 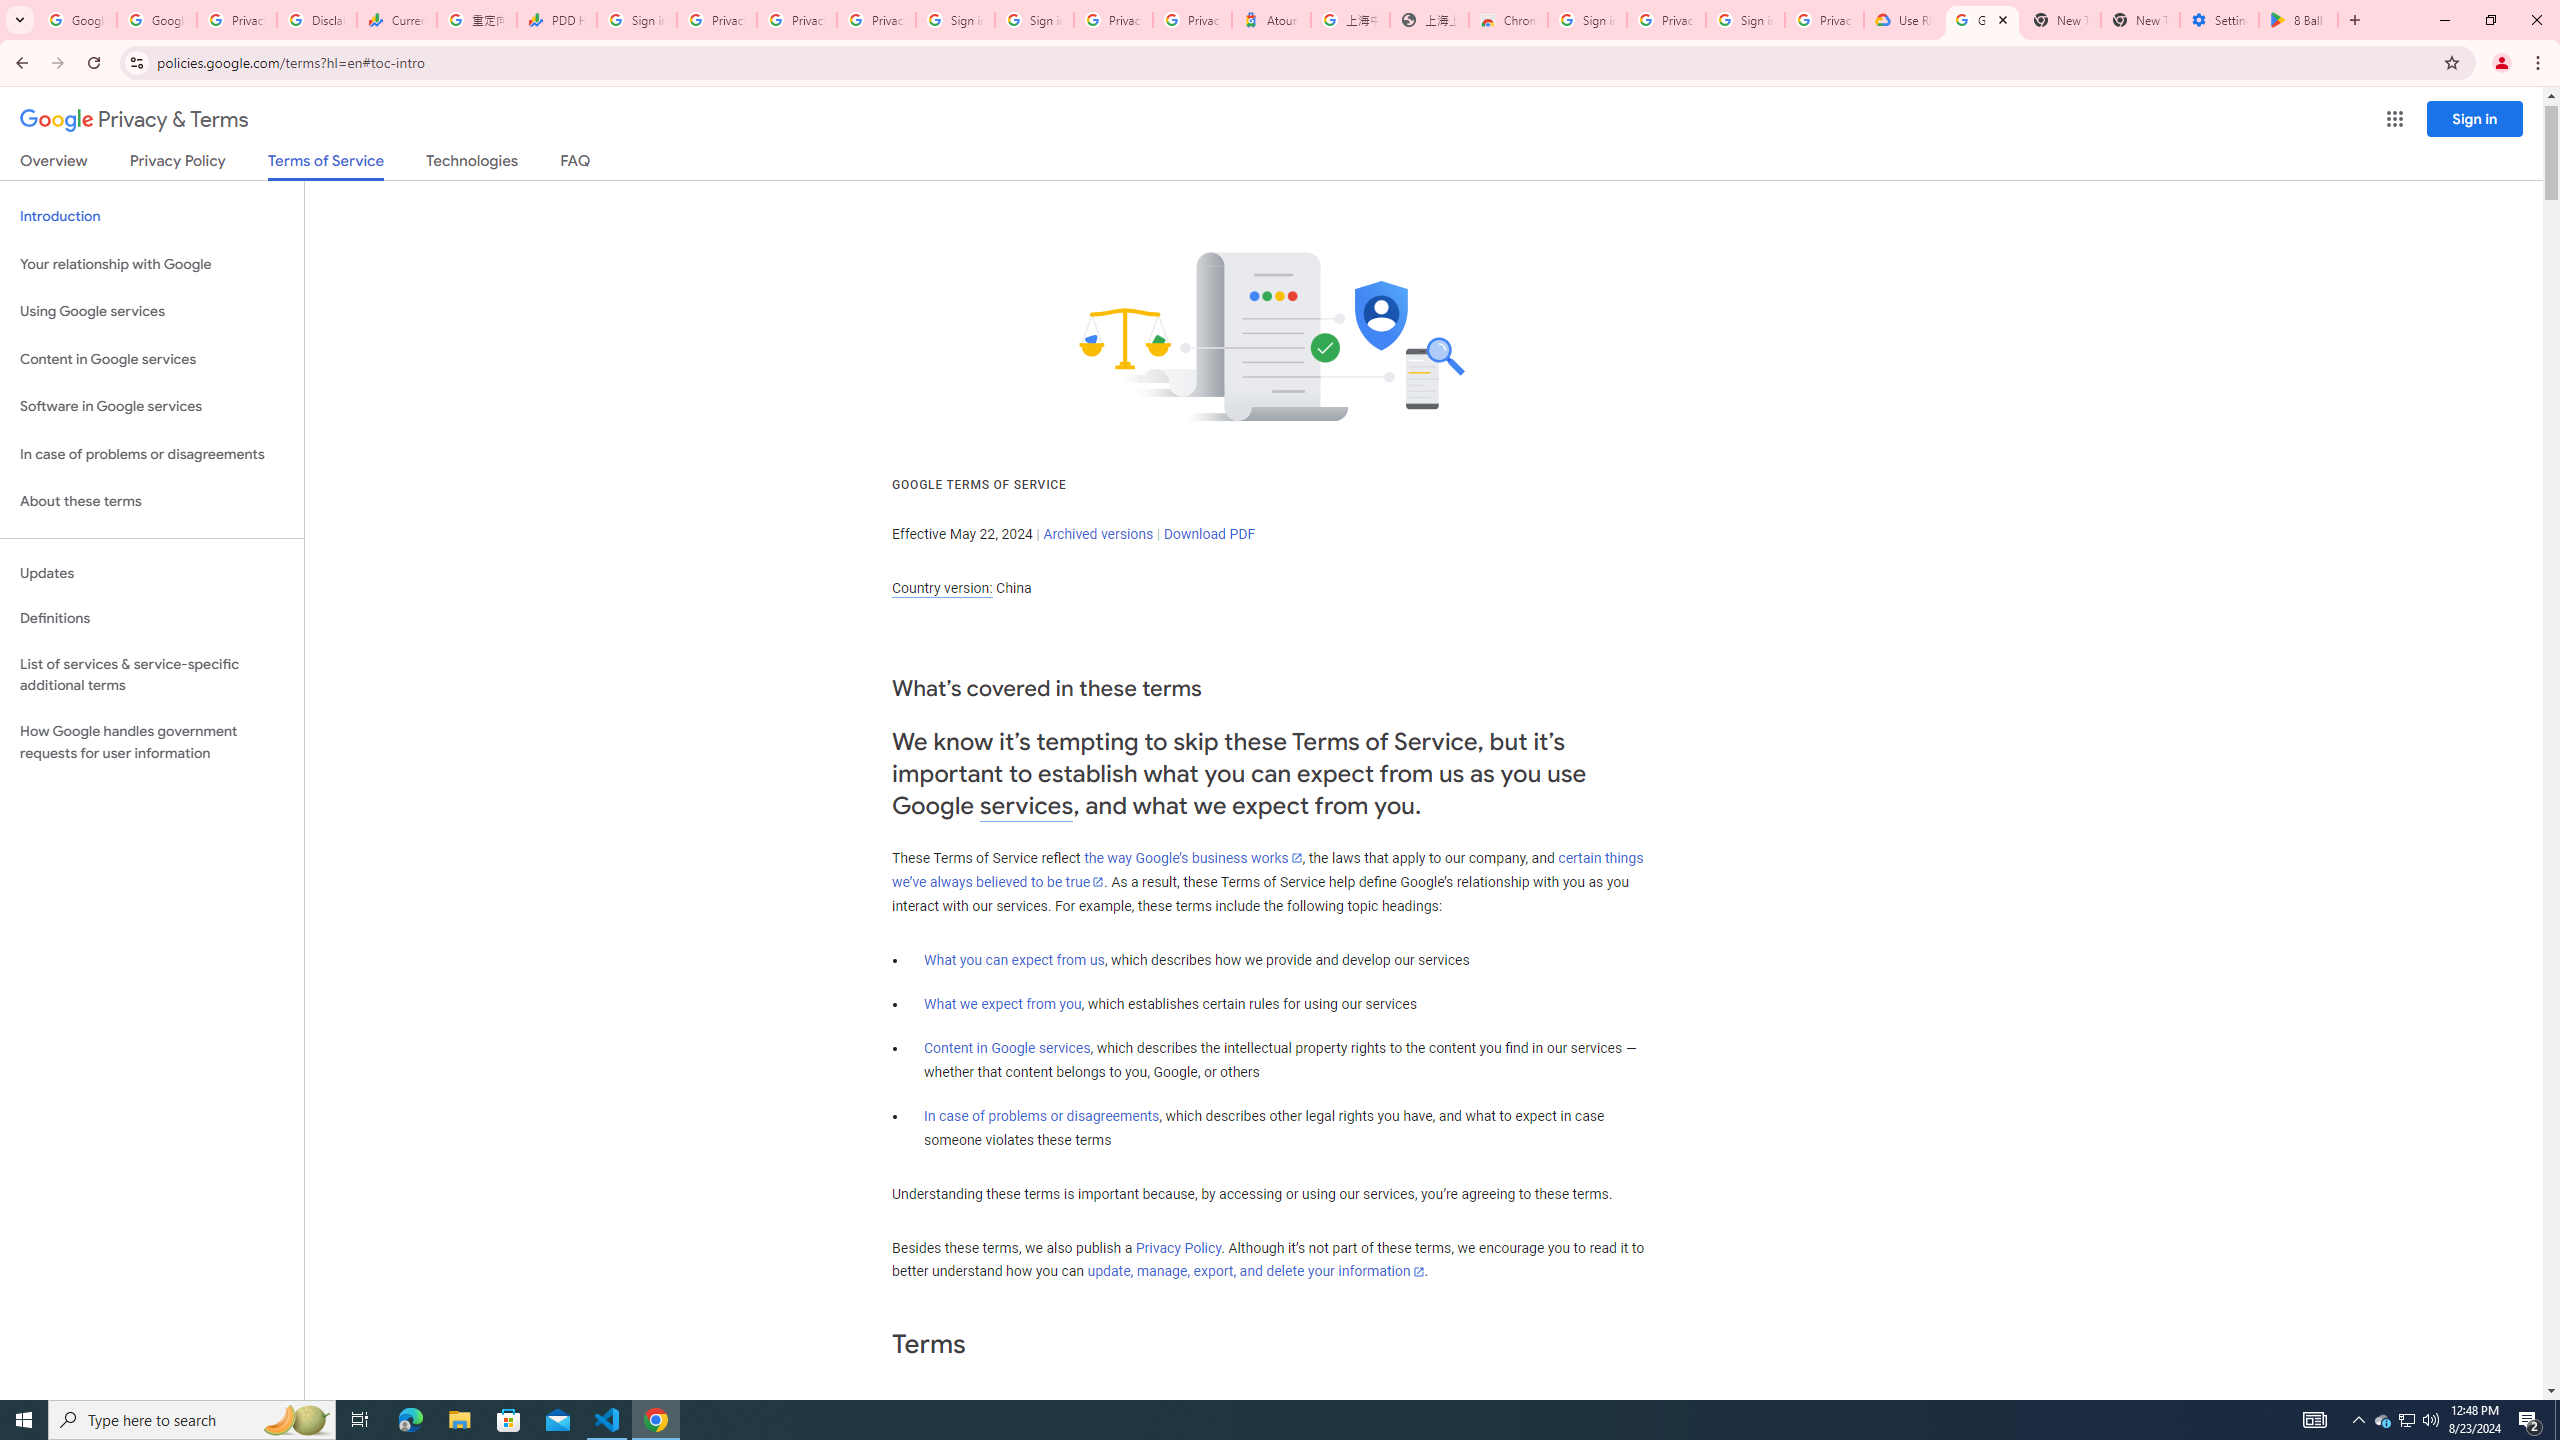 What do you see at coordinates (1209, 534) in the screenshot?
I see `Download PDF` at bounding box center [1209, 534].